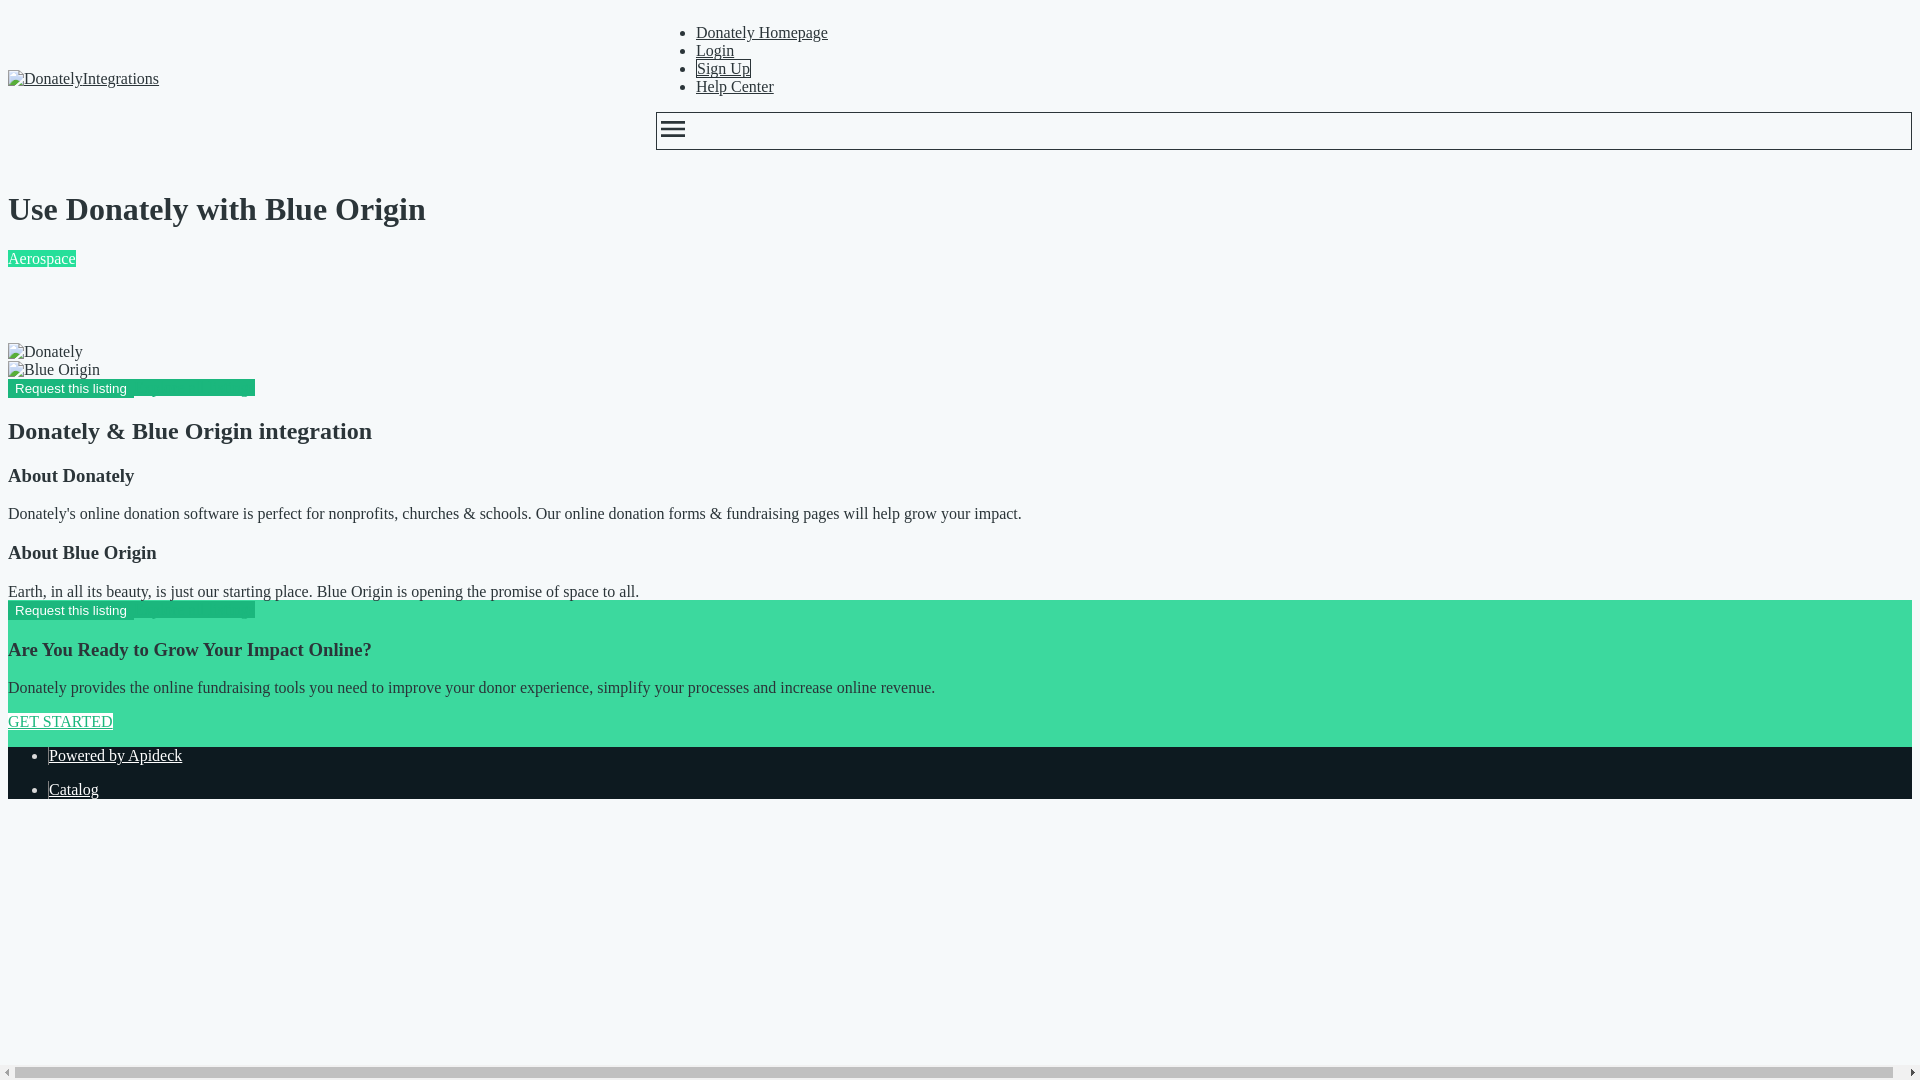  Describe the element at coordinates (44, 78) in the screenshot. I see `Donately` at that location.